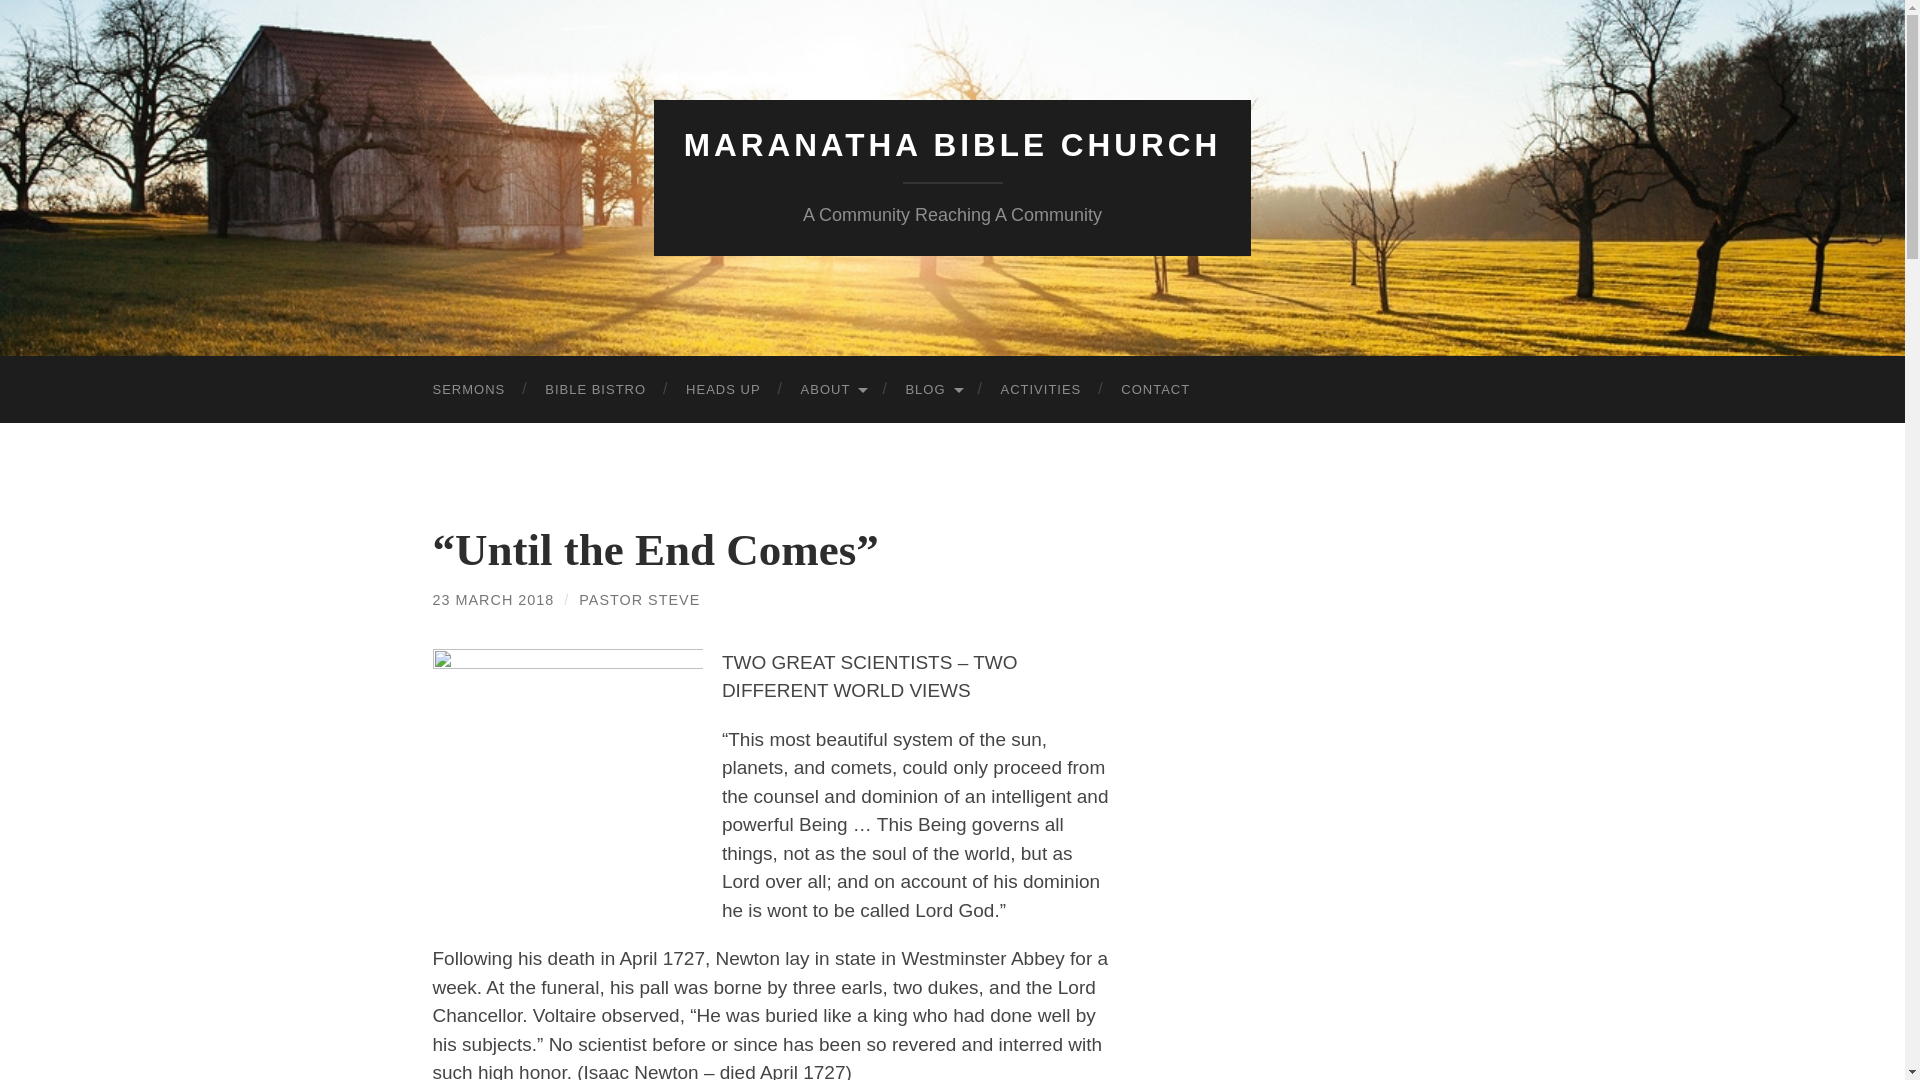 This screenshot has height=1080, width=1920. What do you see at coordinates (952, 145) in the screenshot?
I see `MARANATHA BIBLE CHURCH` at bounding box center [952, 145].